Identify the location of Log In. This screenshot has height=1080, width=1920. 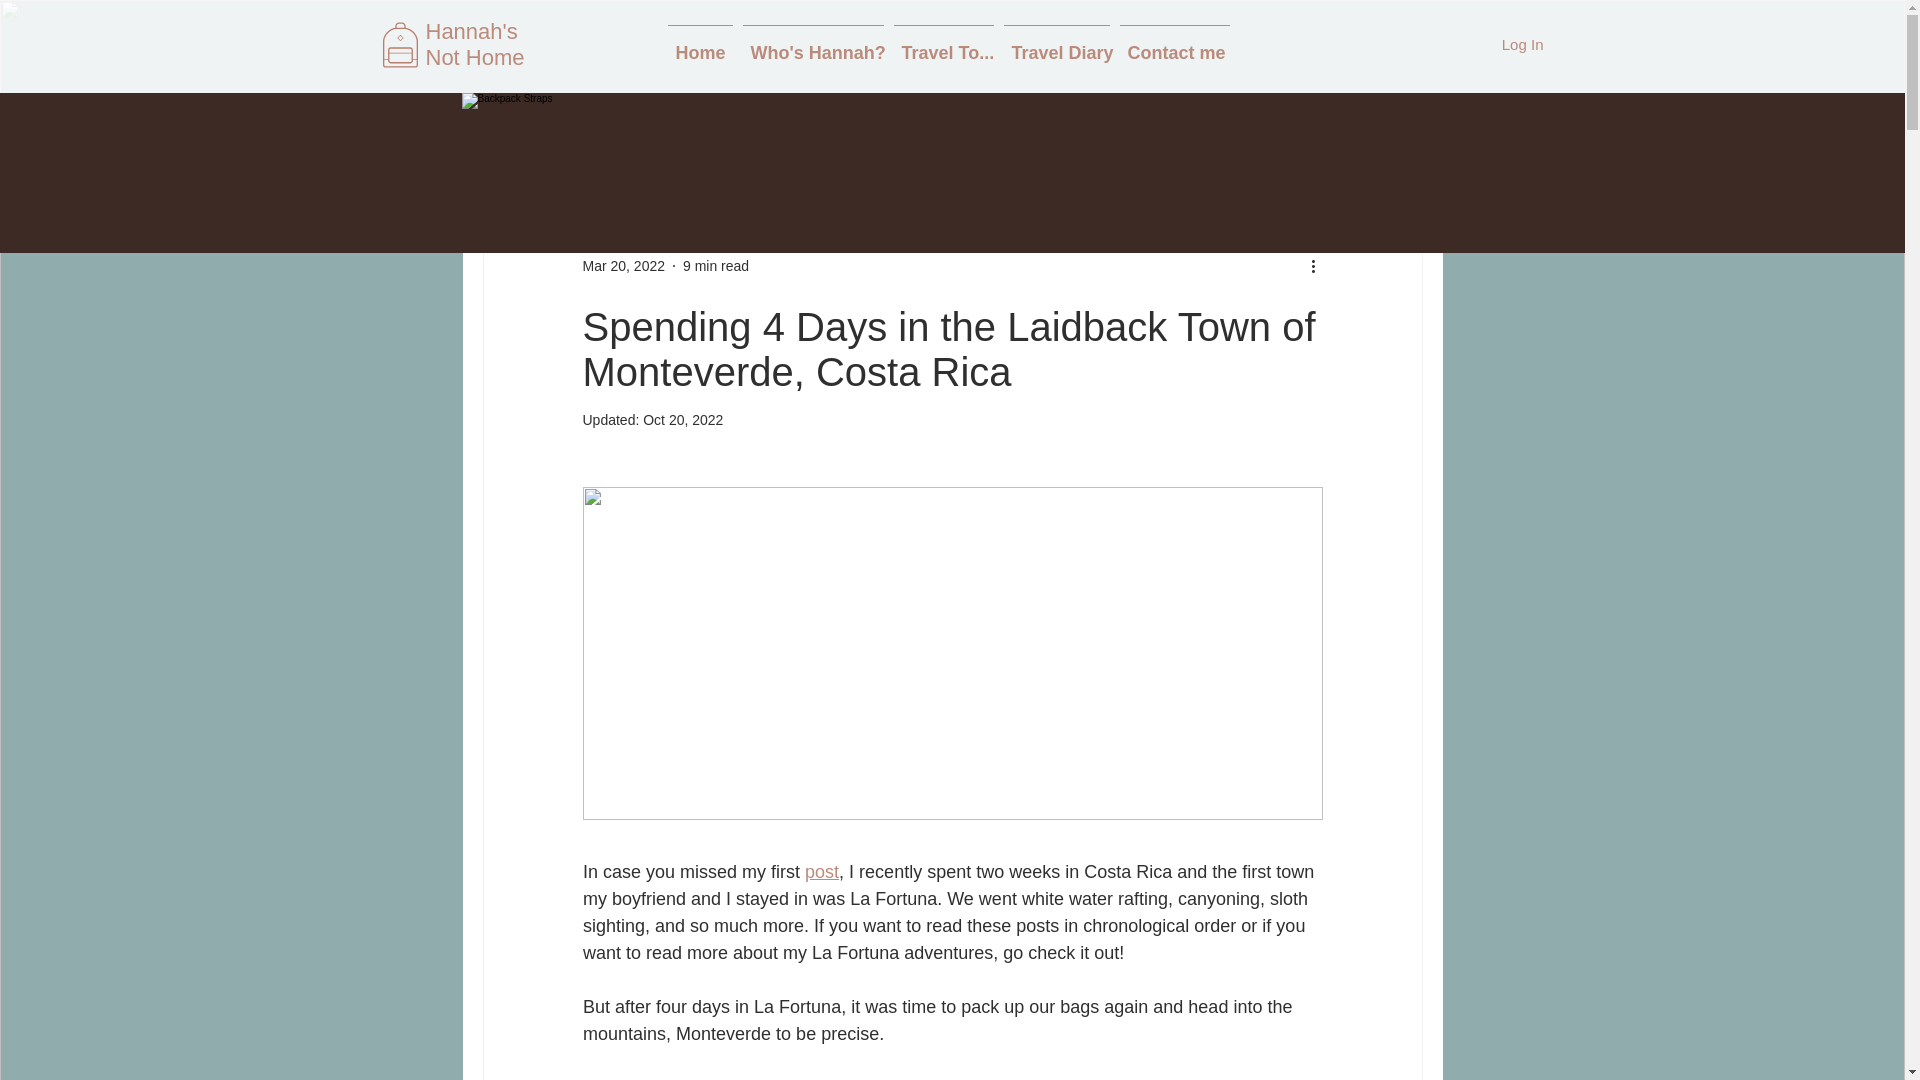
(1522, 44).